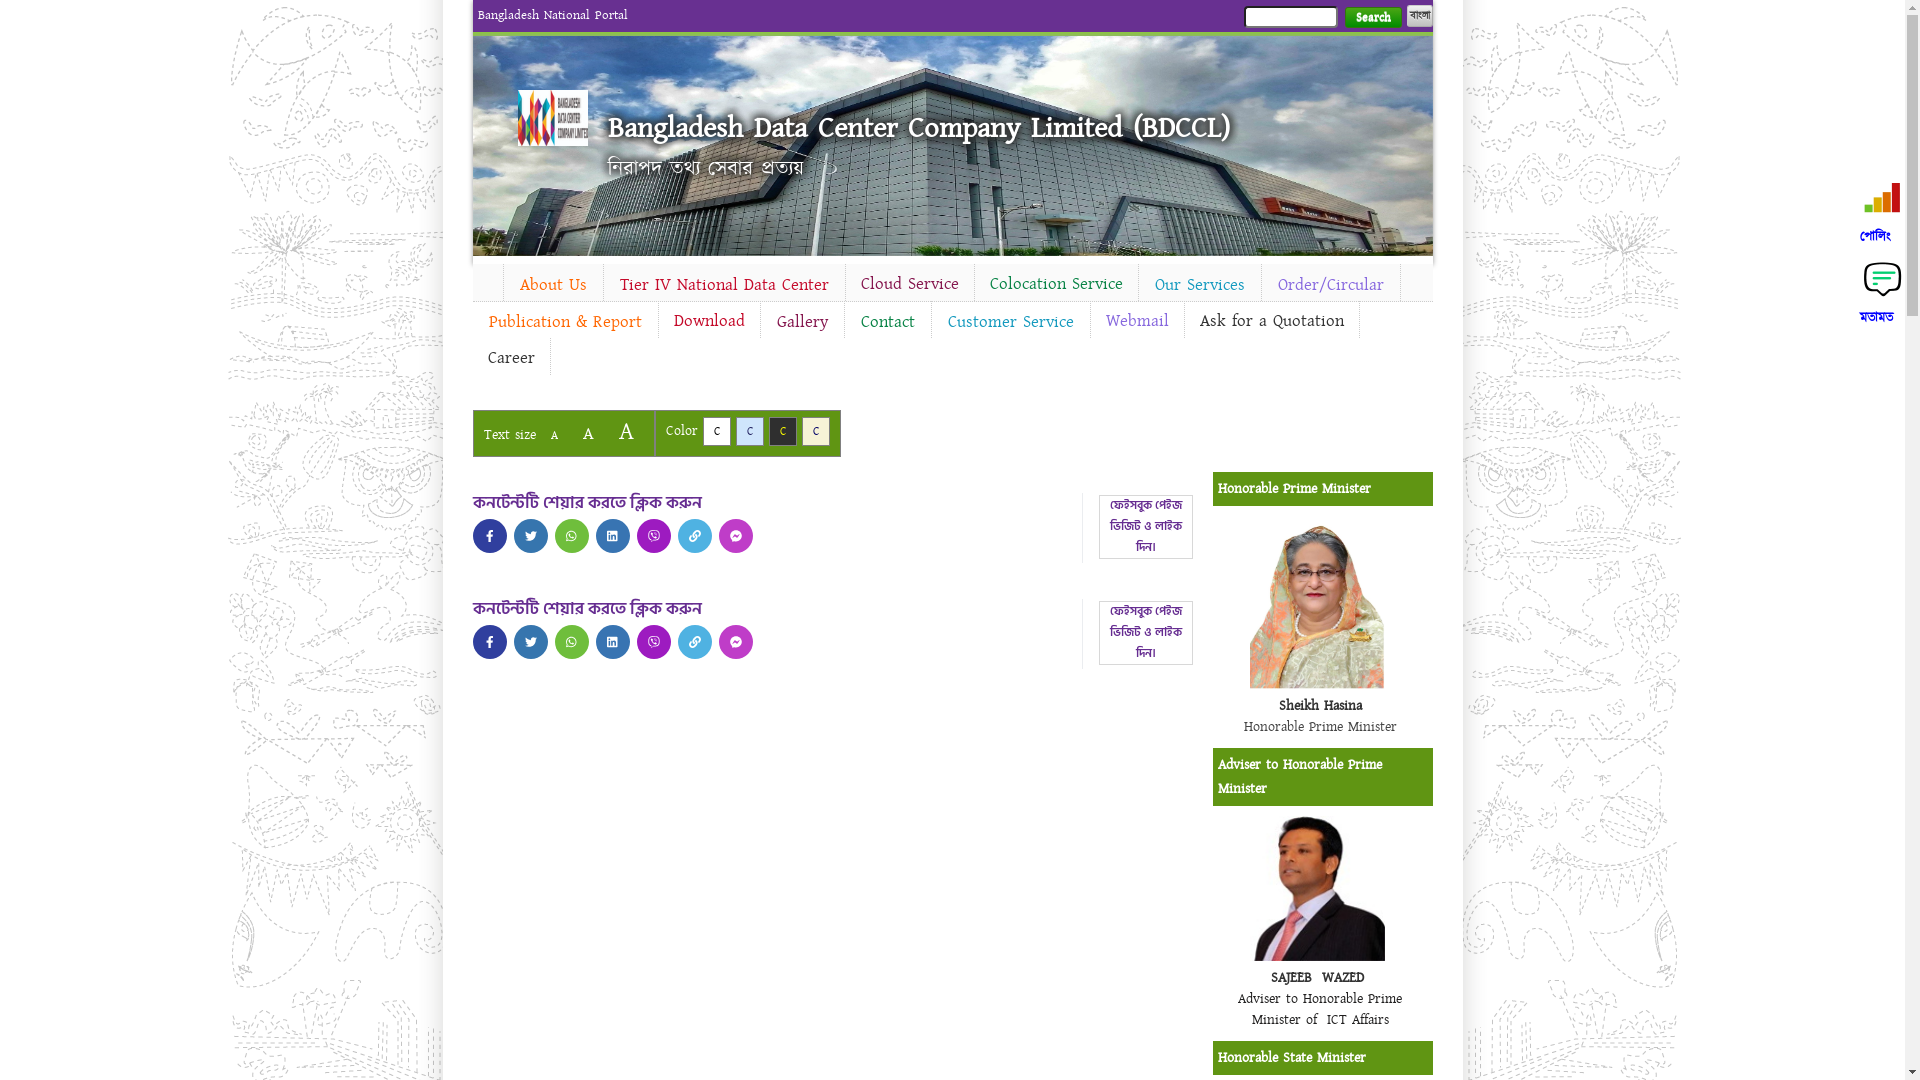  Describe the element at coordinates (1271, 321) in the screenshot. I see `Ask for a Quotation` at that location.